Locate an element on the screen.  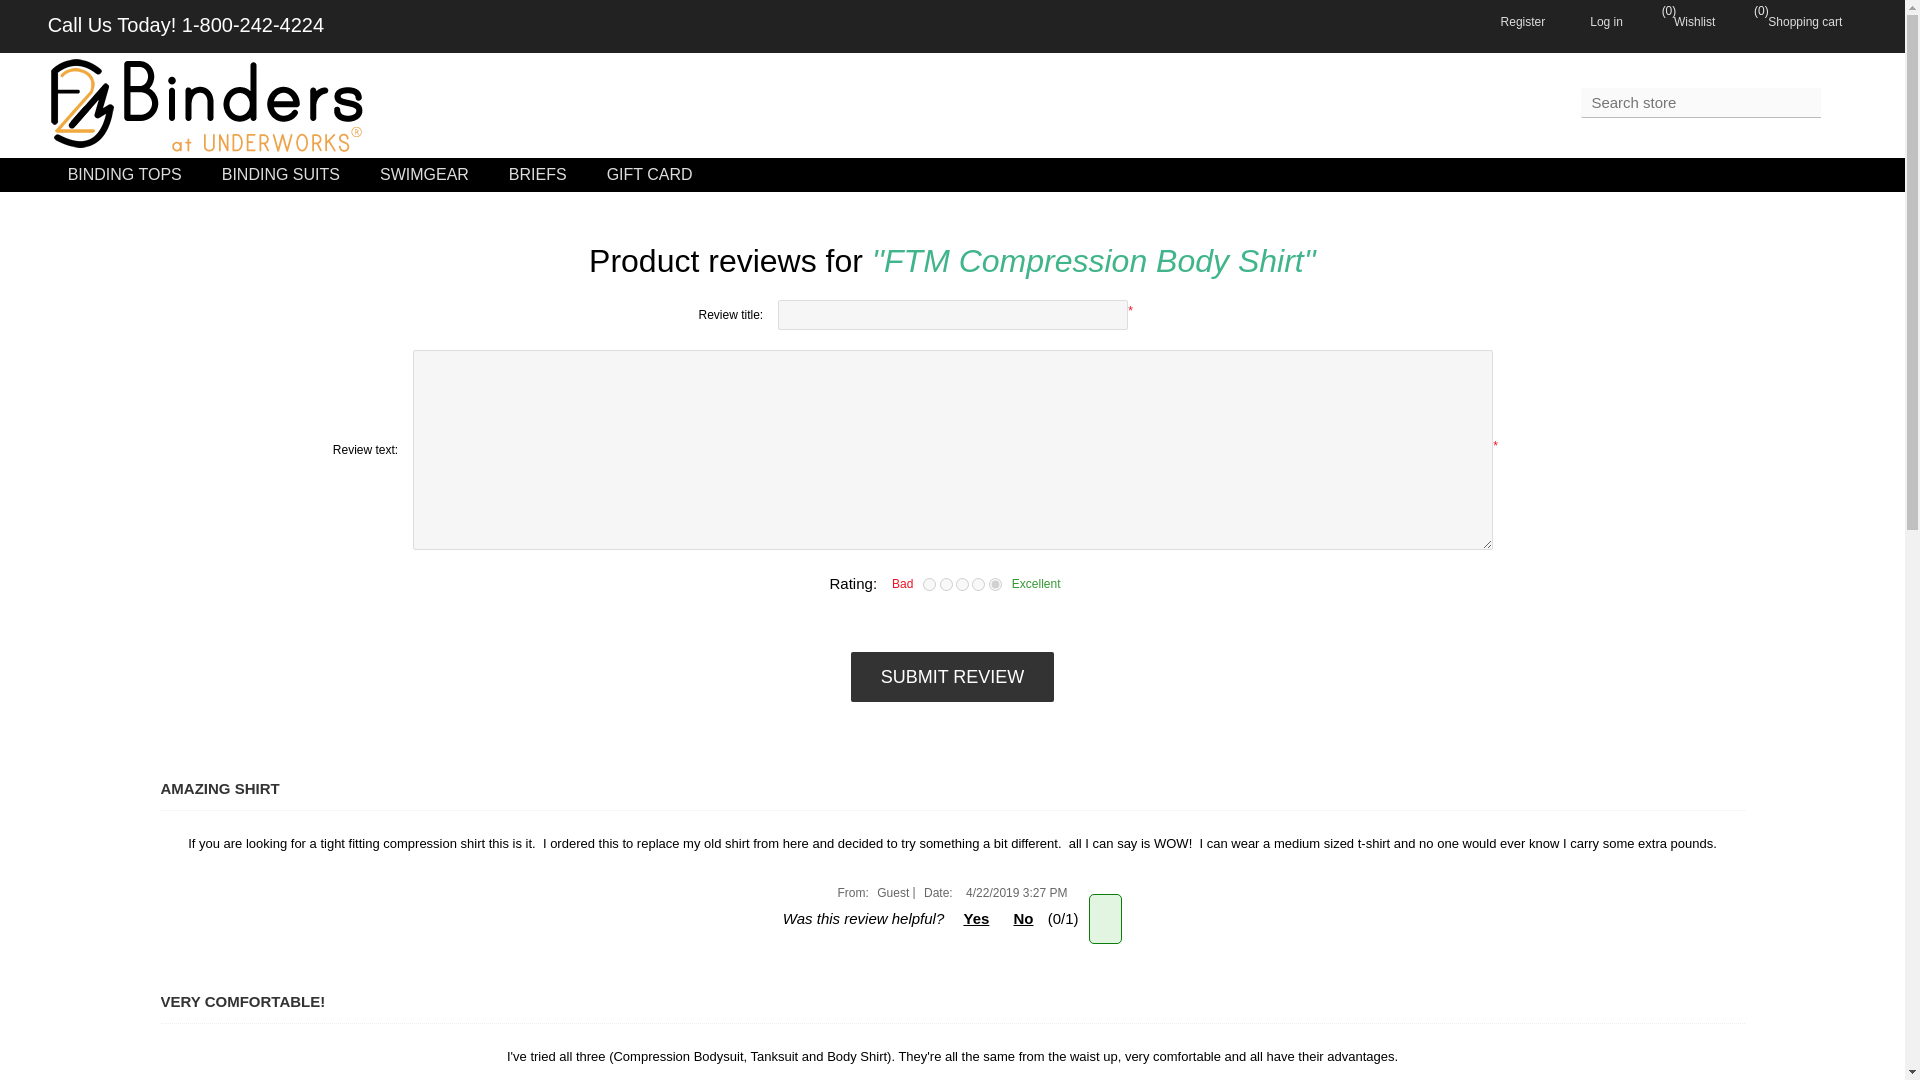
1-800-242-4224 is located at coordinates (253, 24).